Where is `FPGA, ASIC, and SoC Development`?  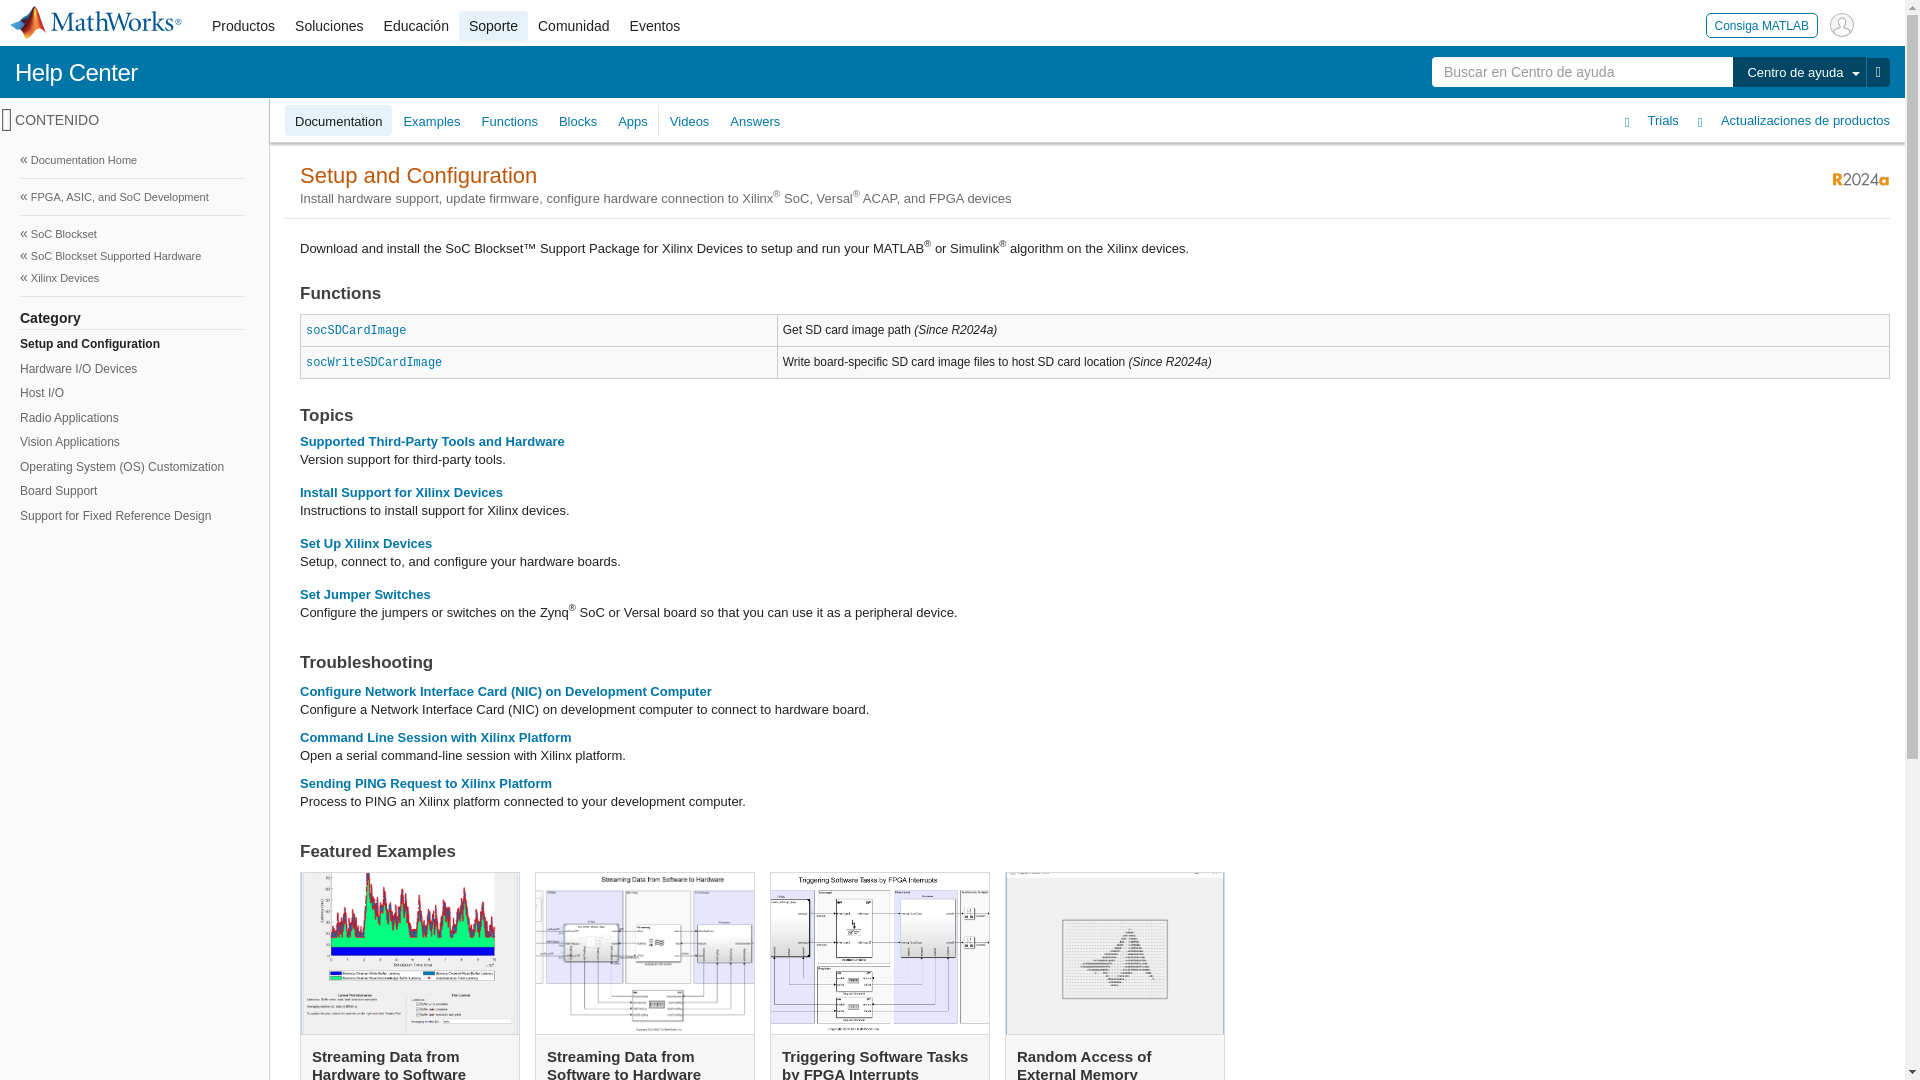
FPGA, ASIC, and SoC Development is located at coordinates (132, 196).